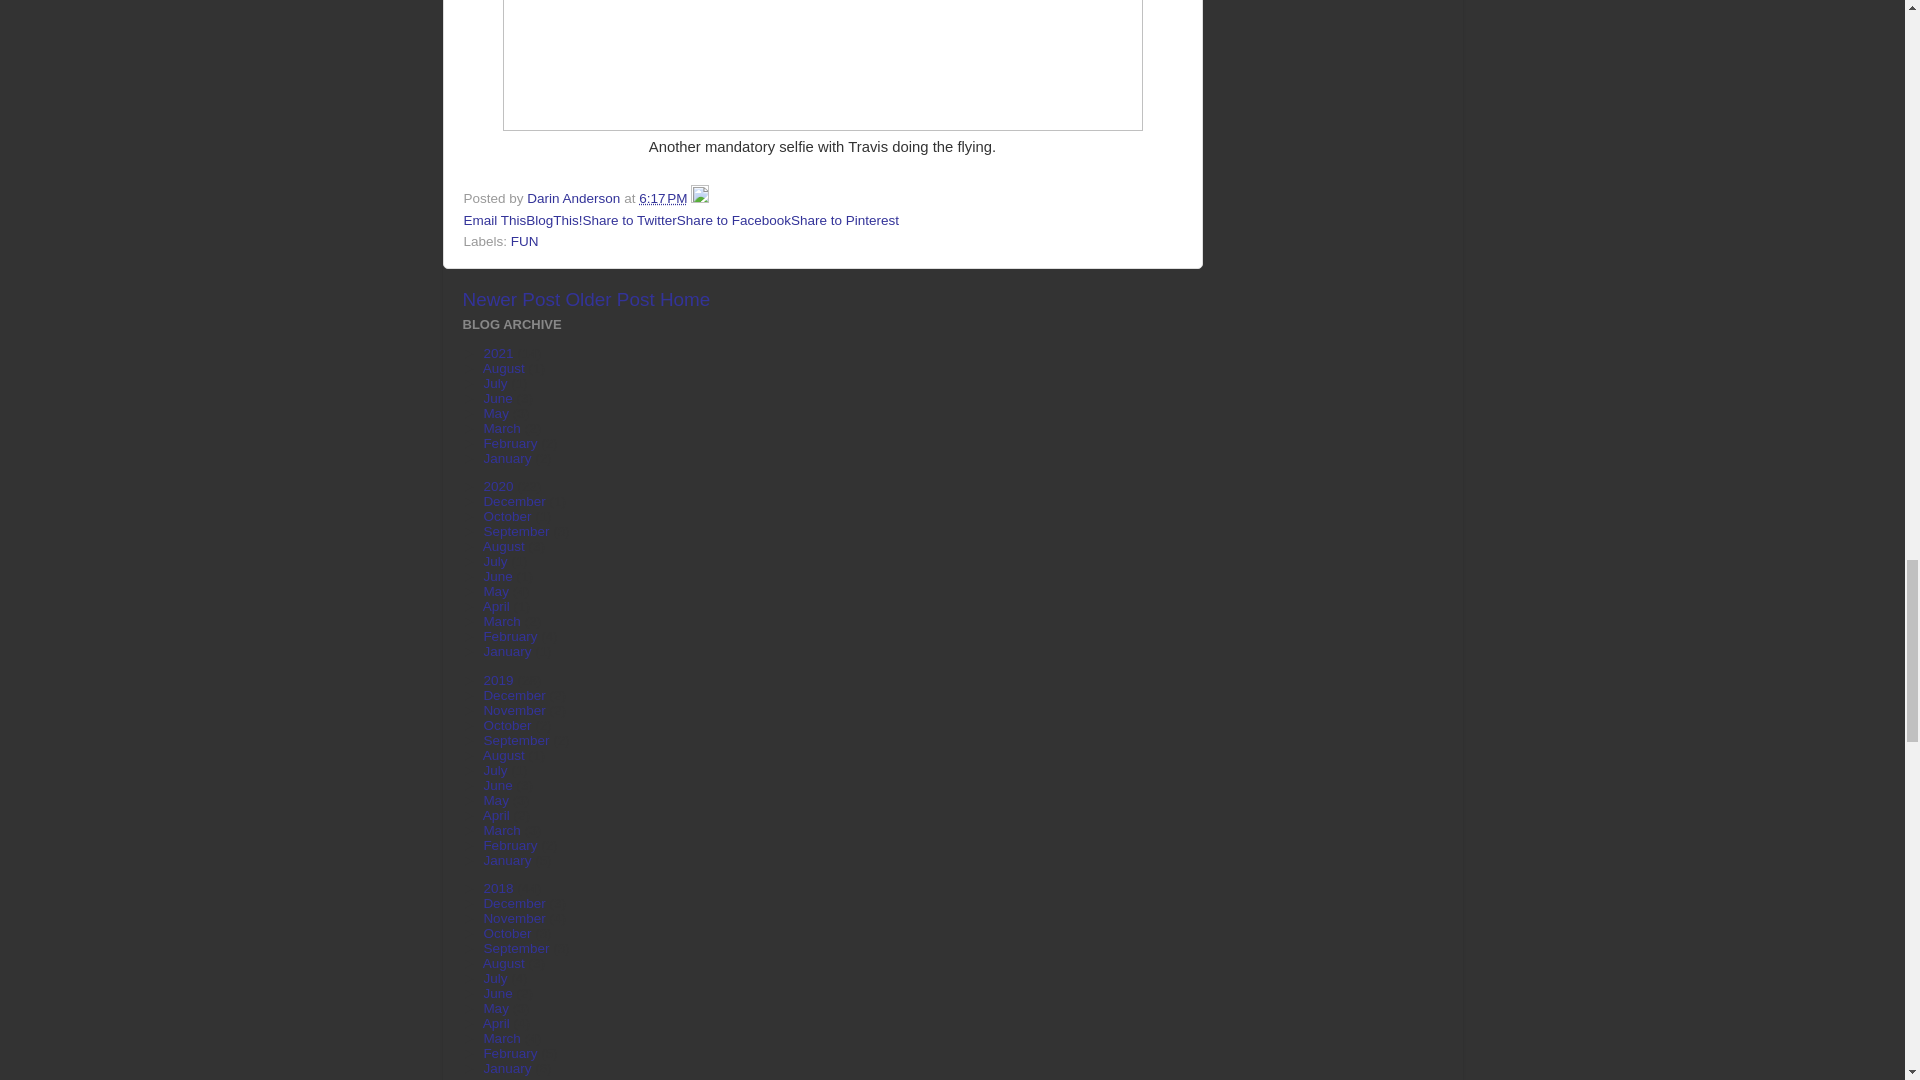 This screenshot has width=1920, height=1080. What do you see at coordinates (575, 198) in the screenshot?
I see `Darin Anderson` at bounding box center [575, 198].